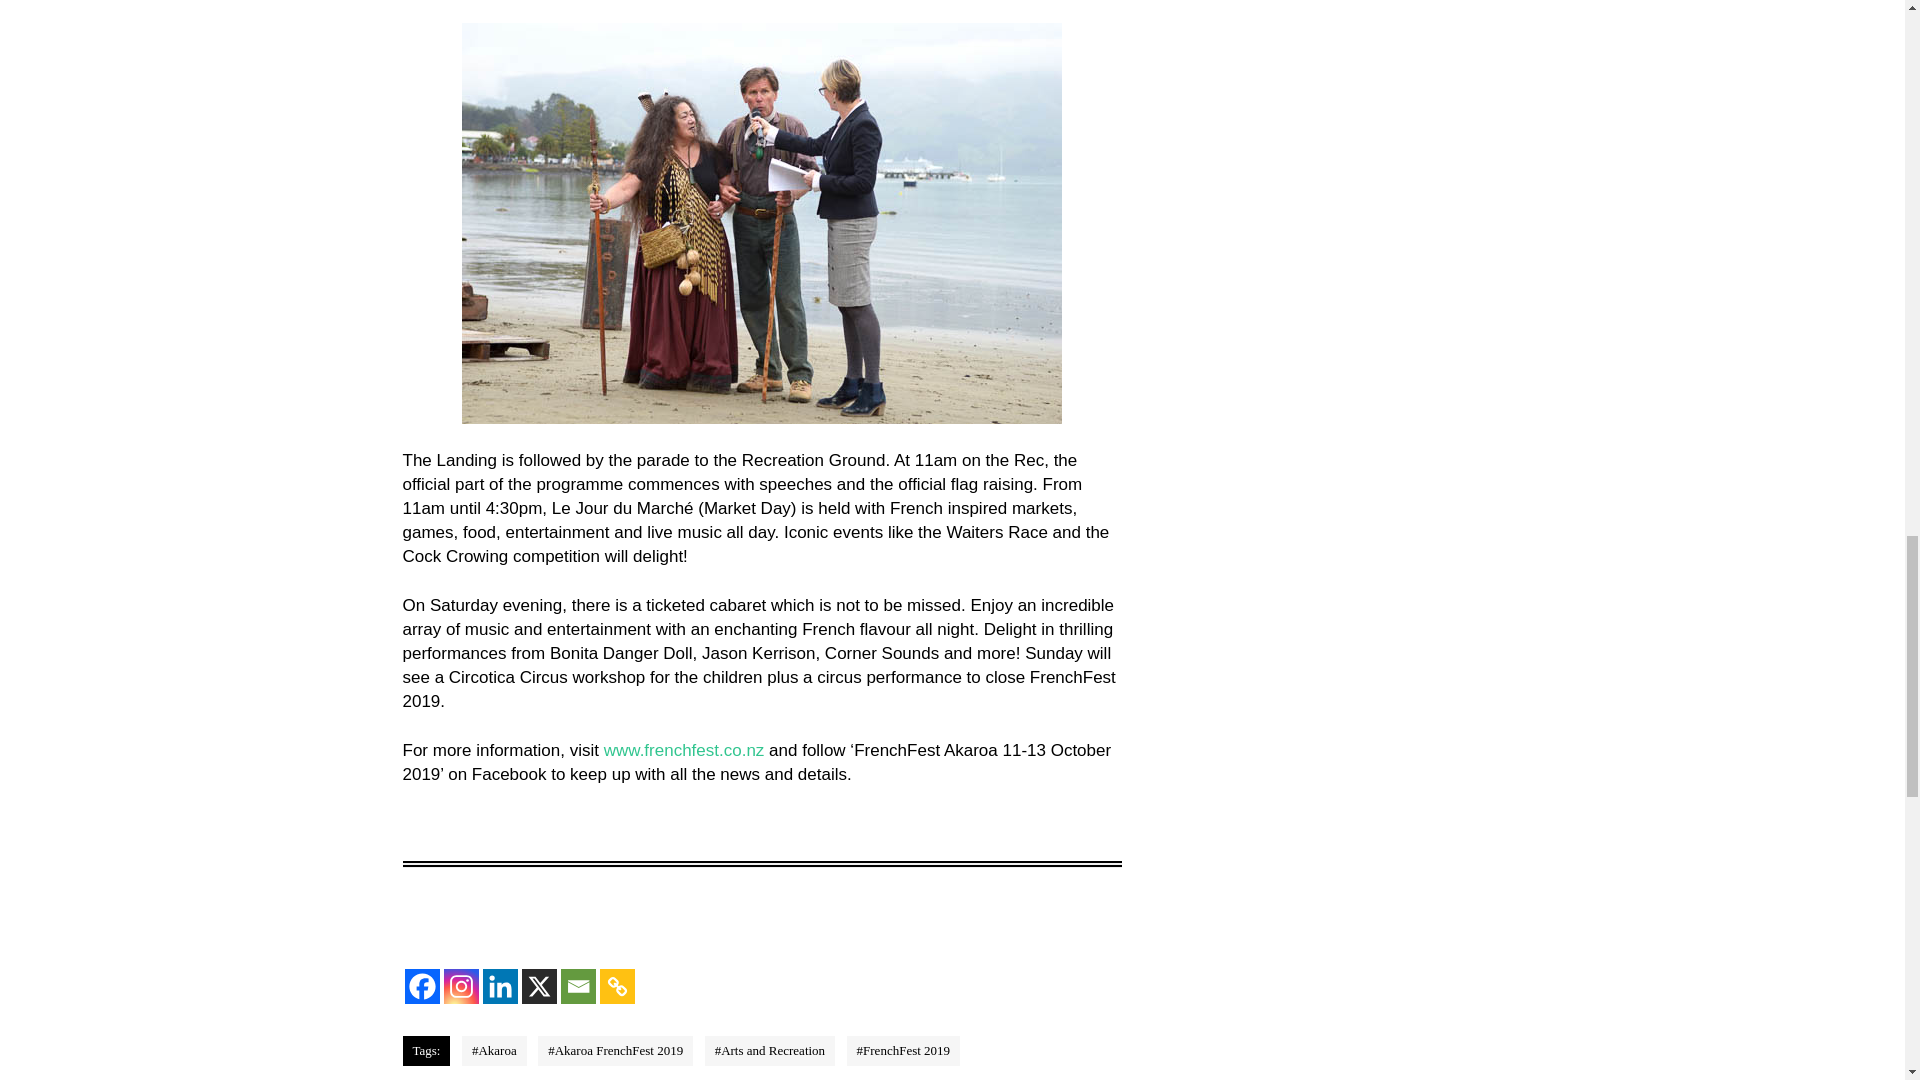 The image size is (1920, 1080). I want to click on Linkedin, so click(498, 985).